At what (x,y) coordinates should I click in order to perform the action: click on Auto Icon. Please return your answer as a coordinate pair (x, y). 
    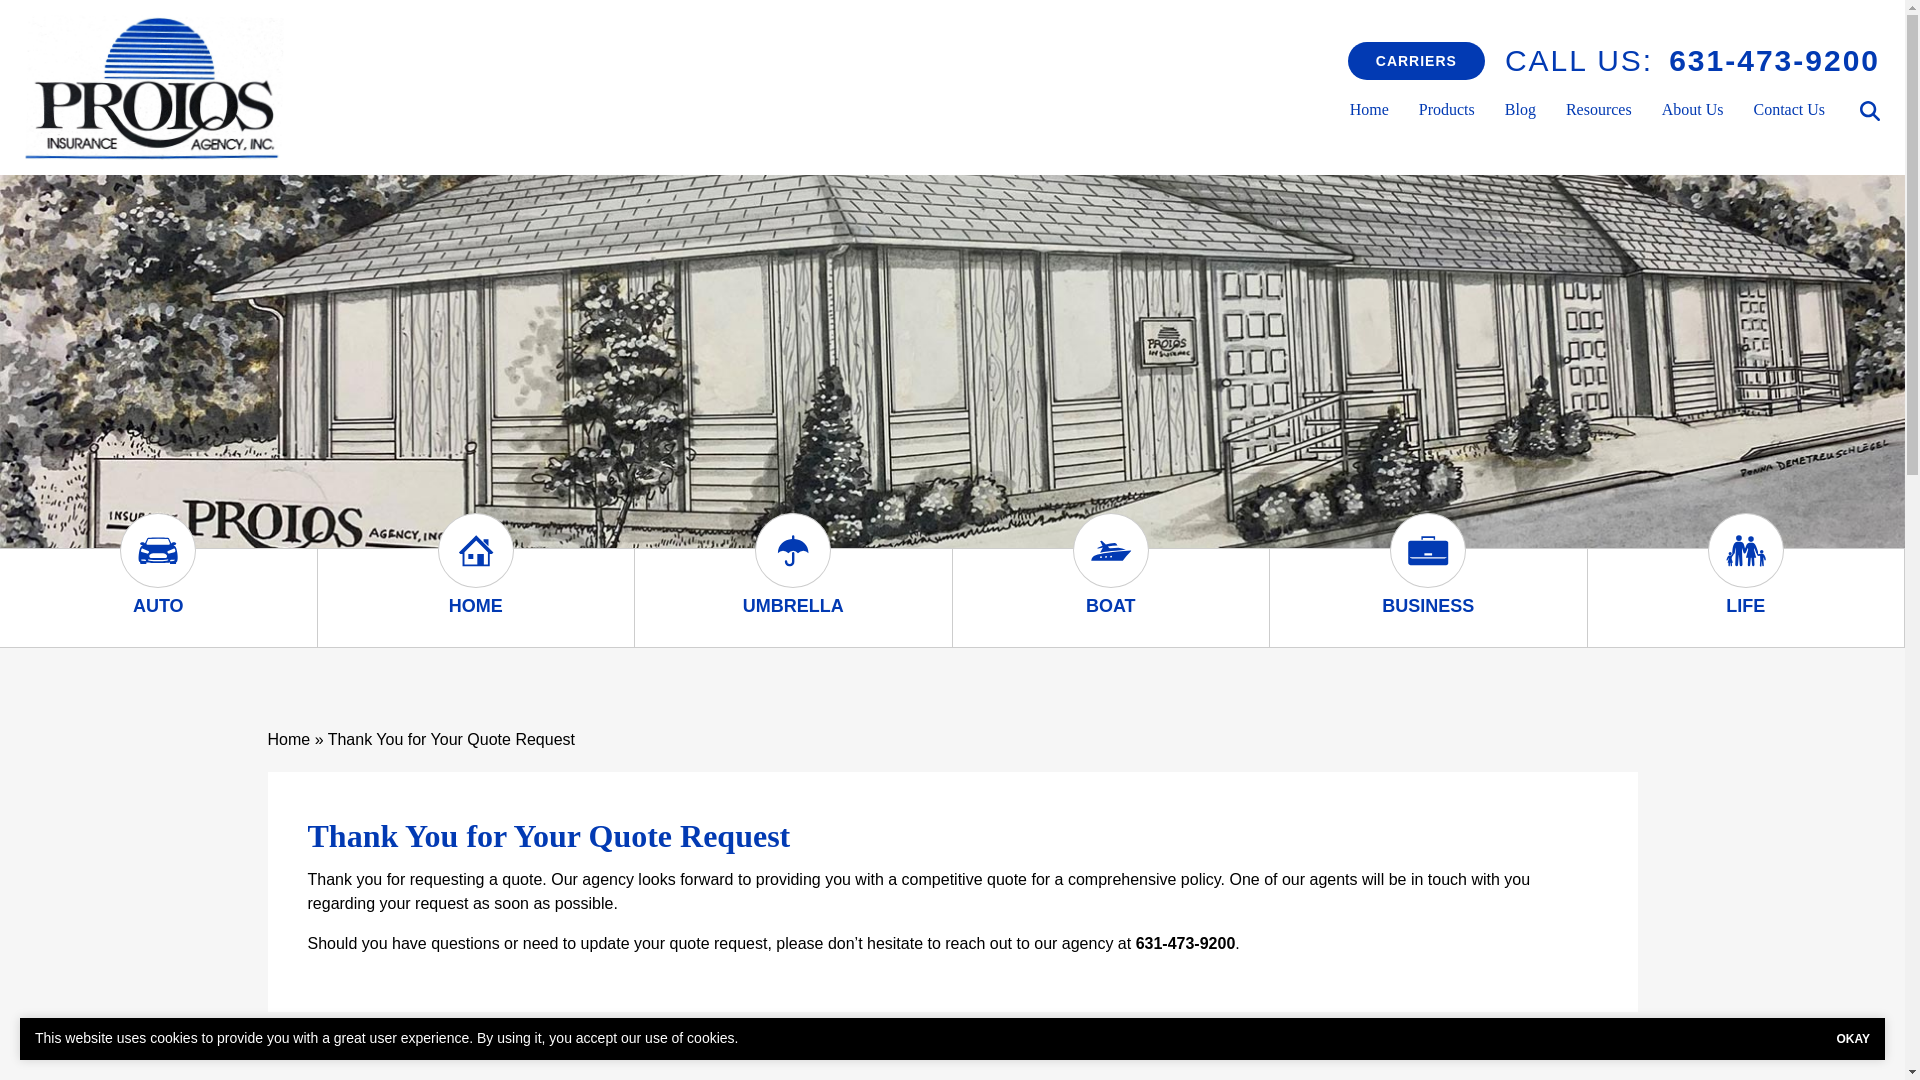
    Looking at the image, I should click on (157, 568).